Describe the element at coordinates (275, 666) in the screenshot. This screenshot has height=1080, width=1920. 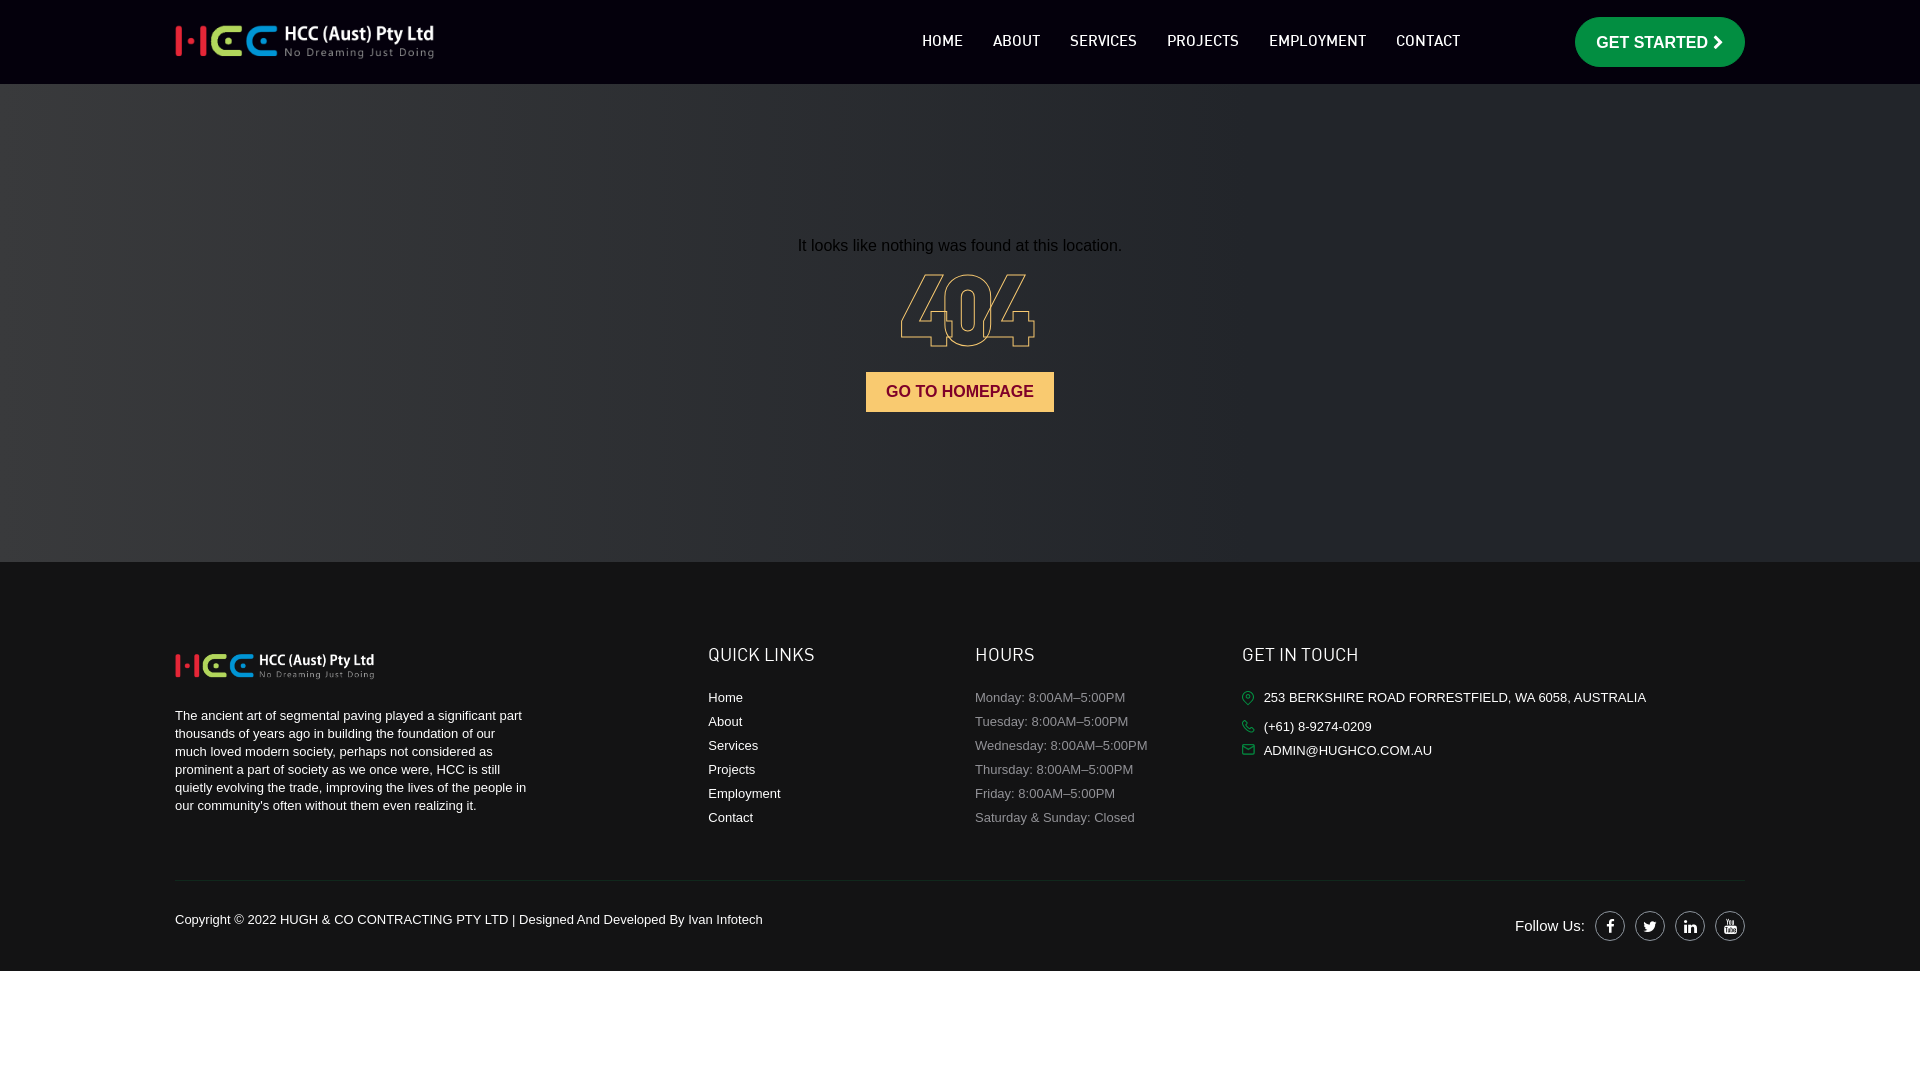
I see `HCC (Aust) Pty Ltd` at that location.